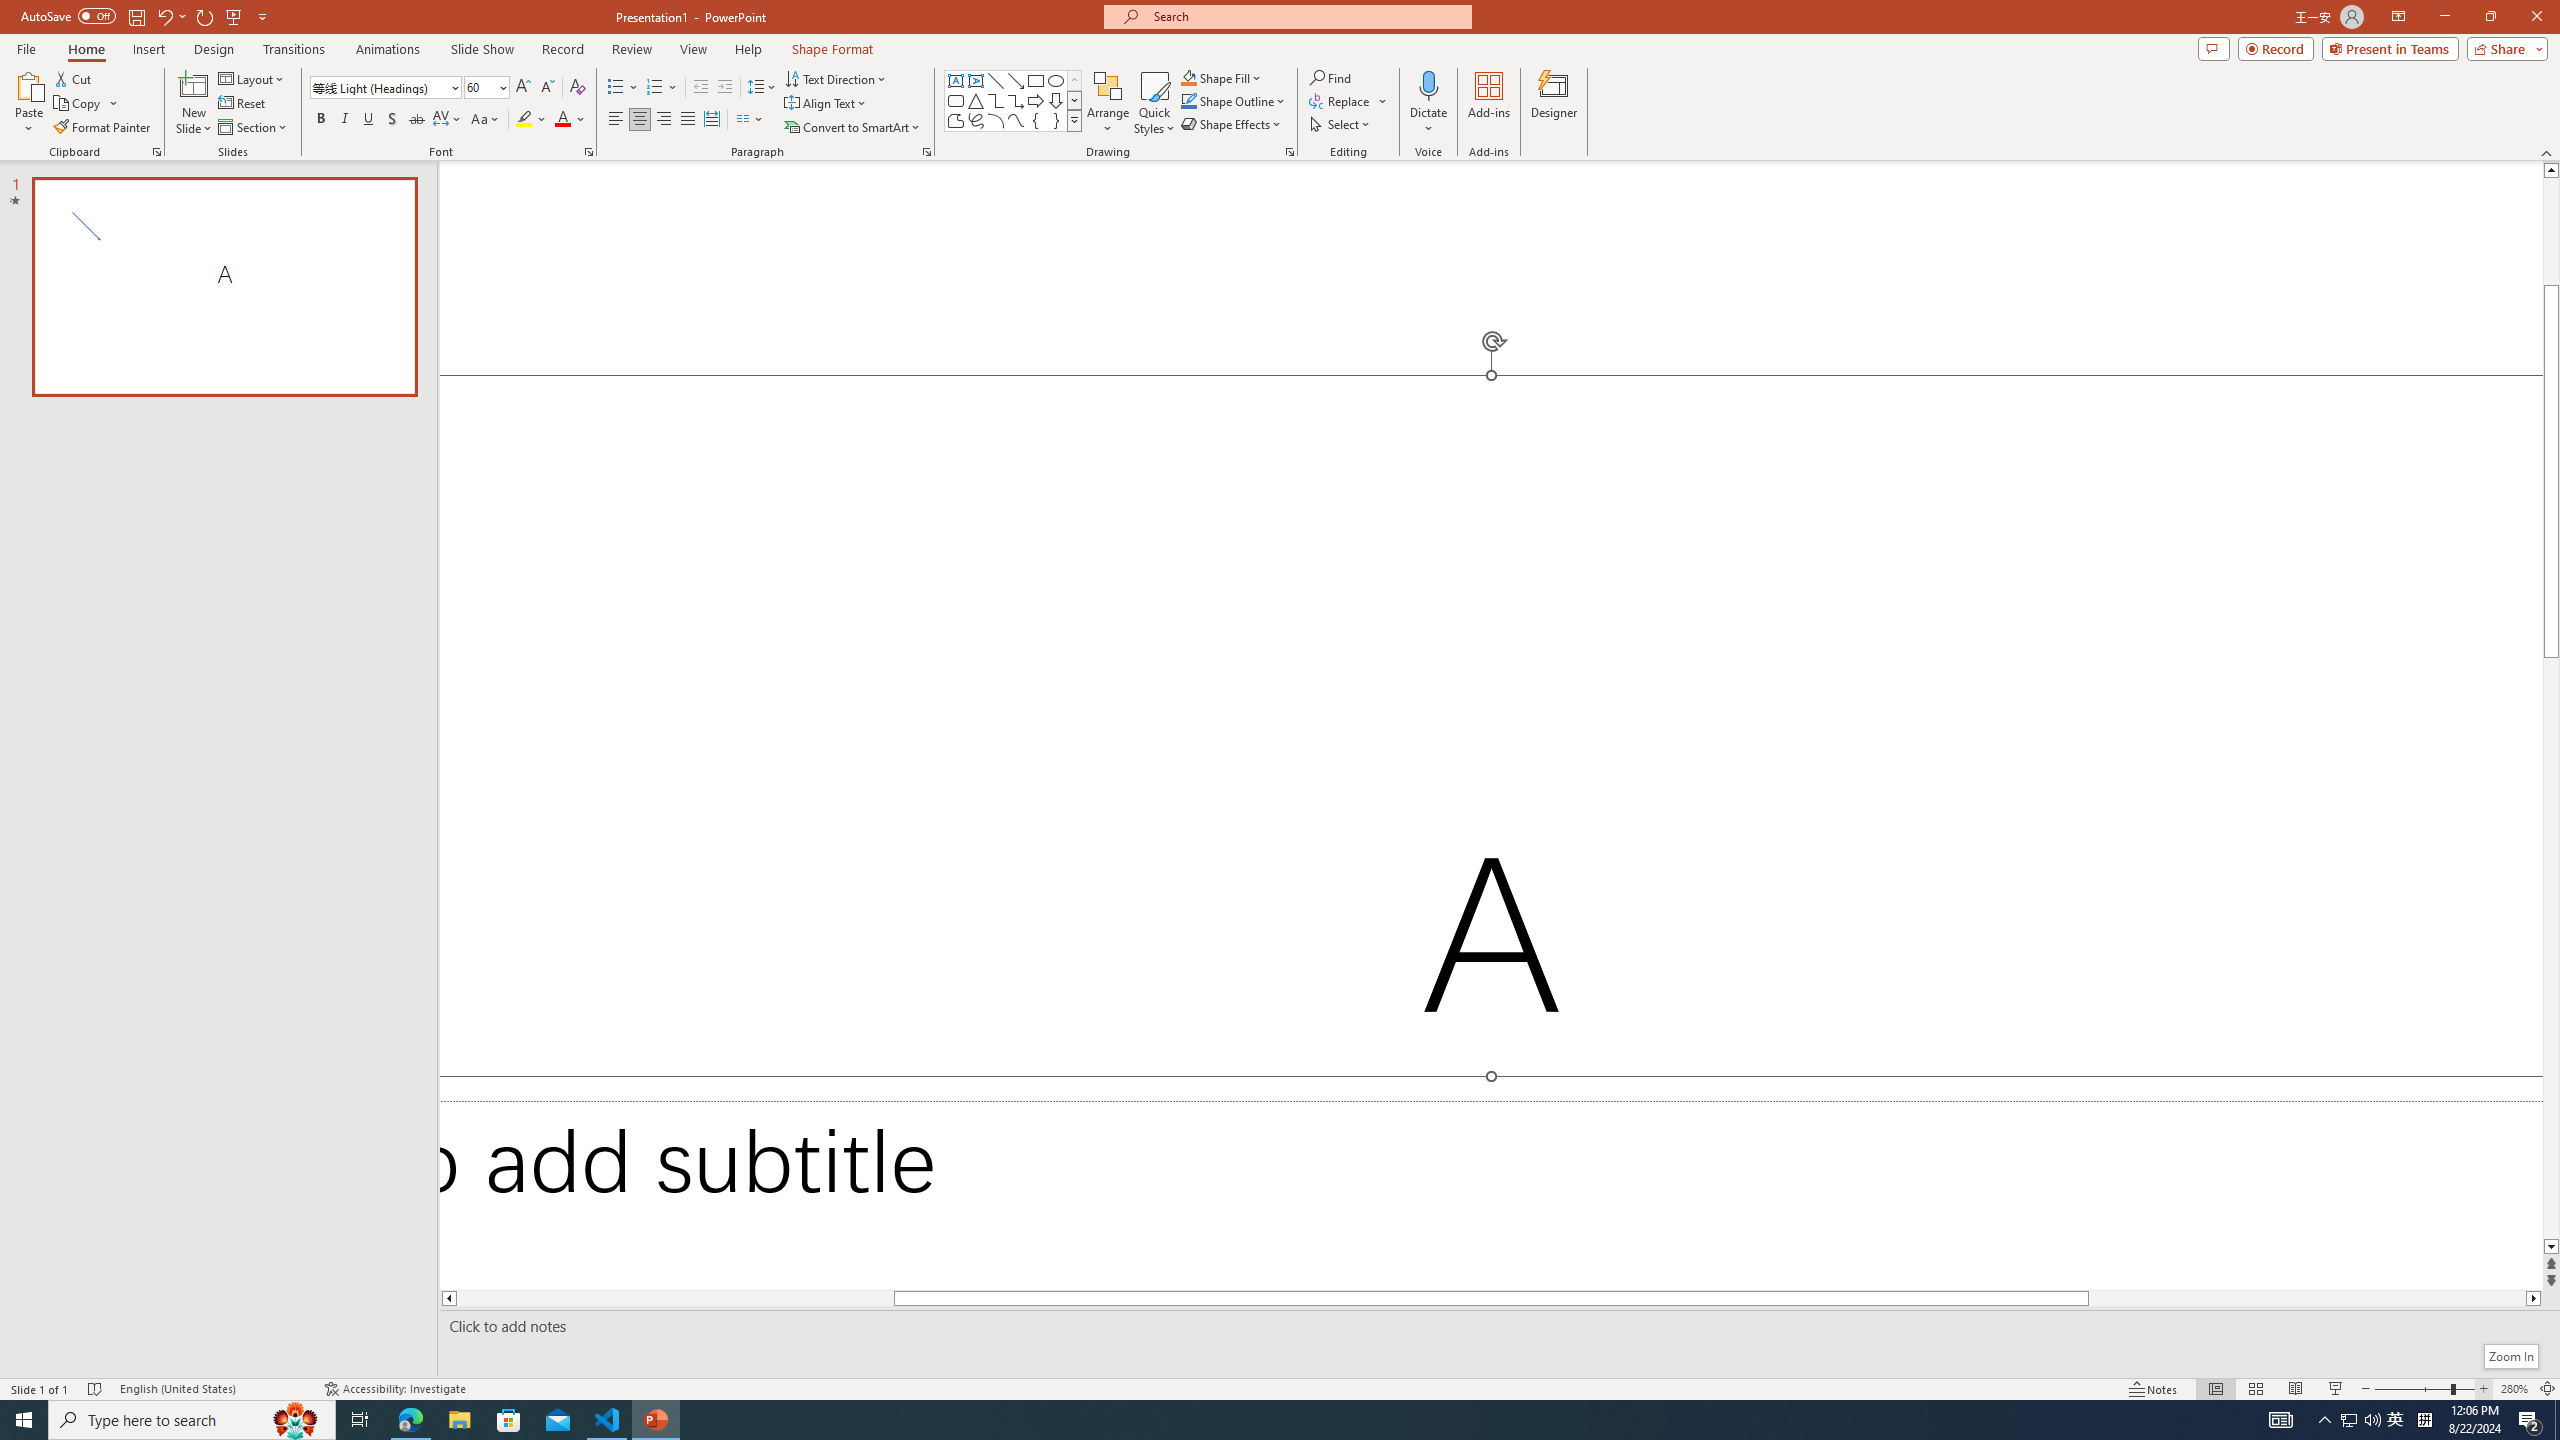  What do you see at coordinates (2514, 1389) in the screenshot?
I see `Zoom 280%` at bounding box center [2514, 1389].